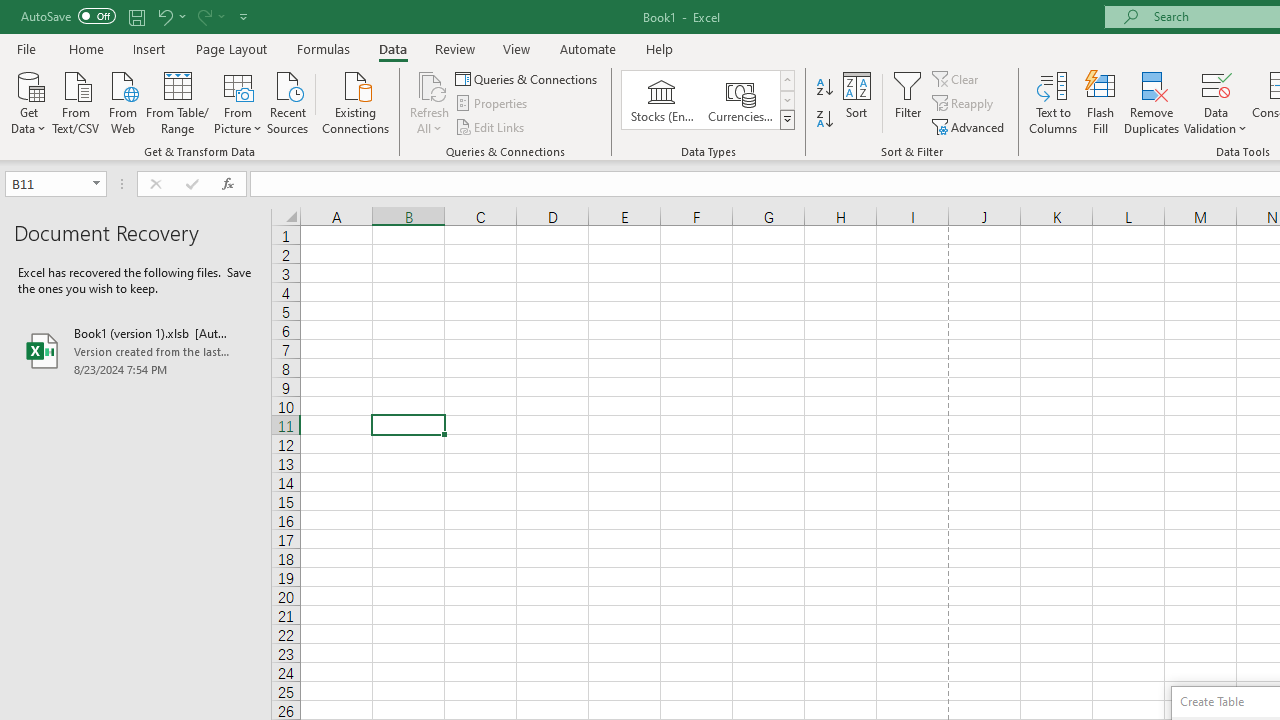 The height and width of the screenshot is (720, 1280). What do you see at coordinates (1053, 102) in the screenshot?
I see `Text to Columns...` at bounding box center [1053, 102].